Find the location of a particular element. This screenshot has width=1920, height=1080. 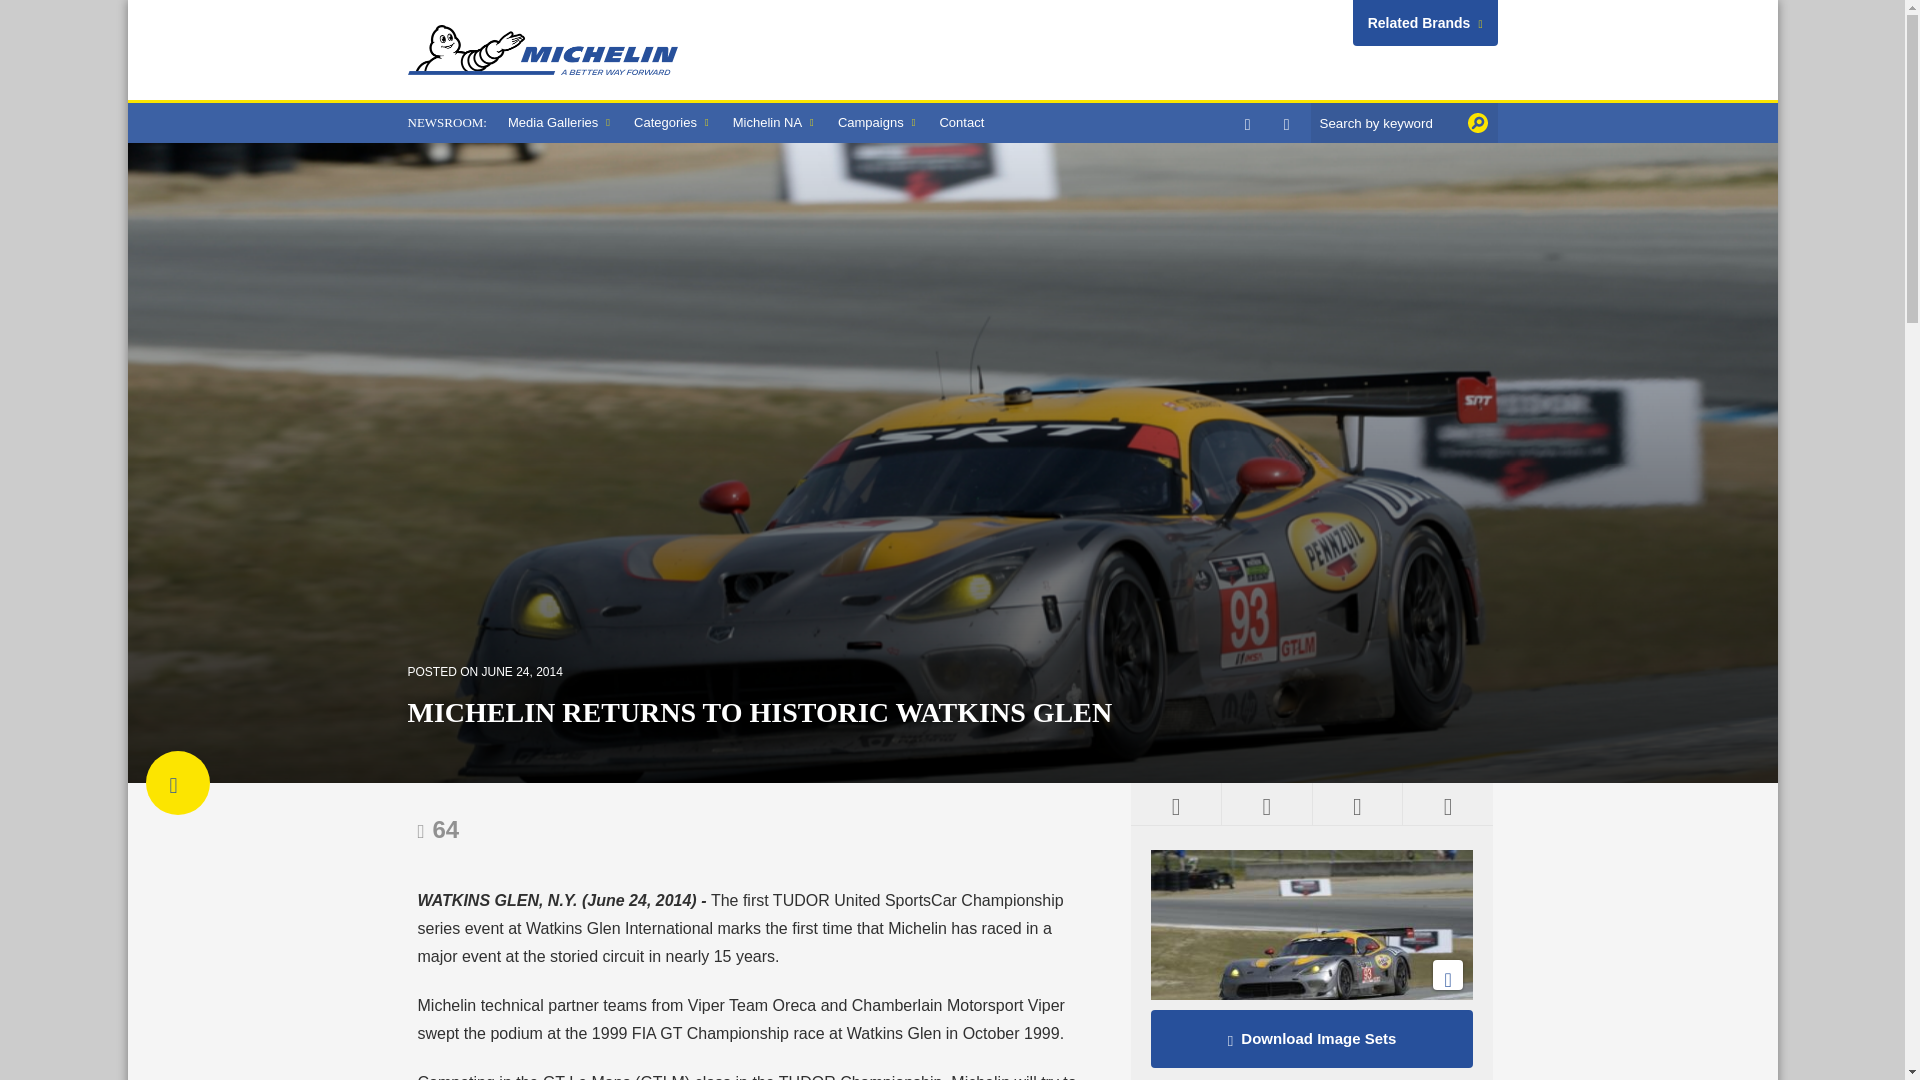

Categories is located at coordinates (672, 122).